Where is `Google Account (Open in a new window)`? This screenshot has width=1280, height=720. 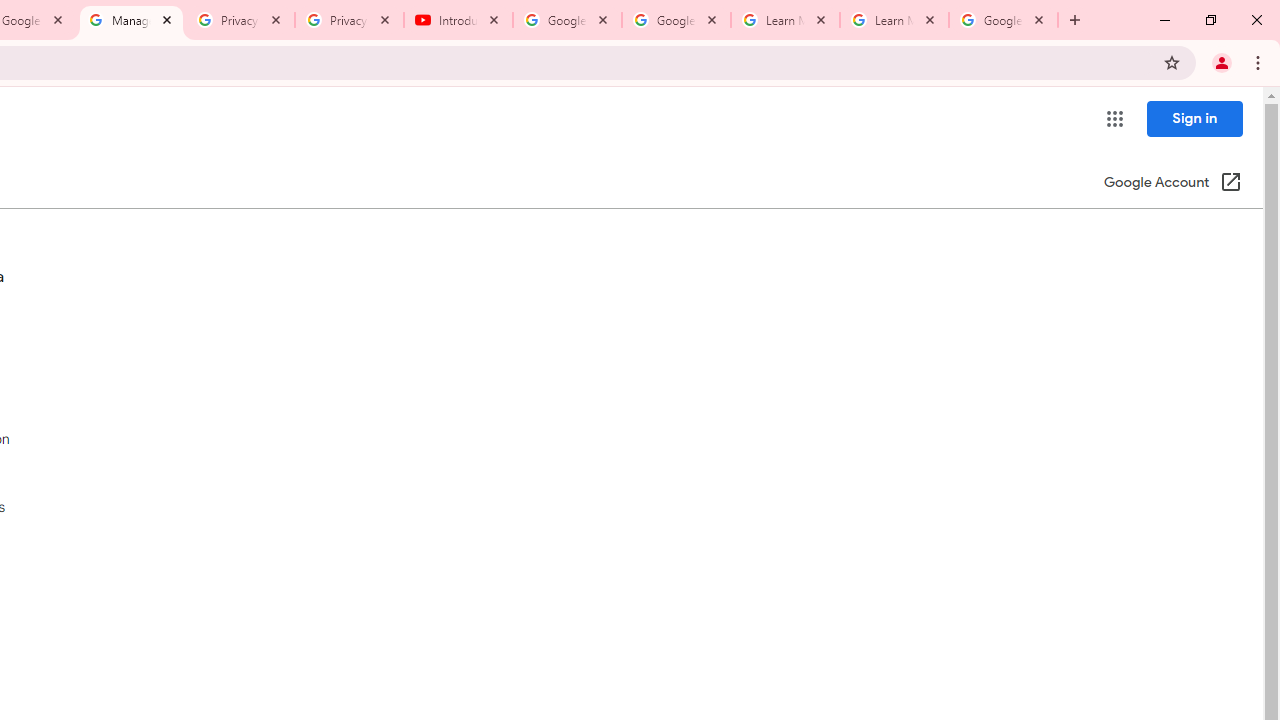 Google Account (Open in a new window) is located at coordinates (1172, 184).